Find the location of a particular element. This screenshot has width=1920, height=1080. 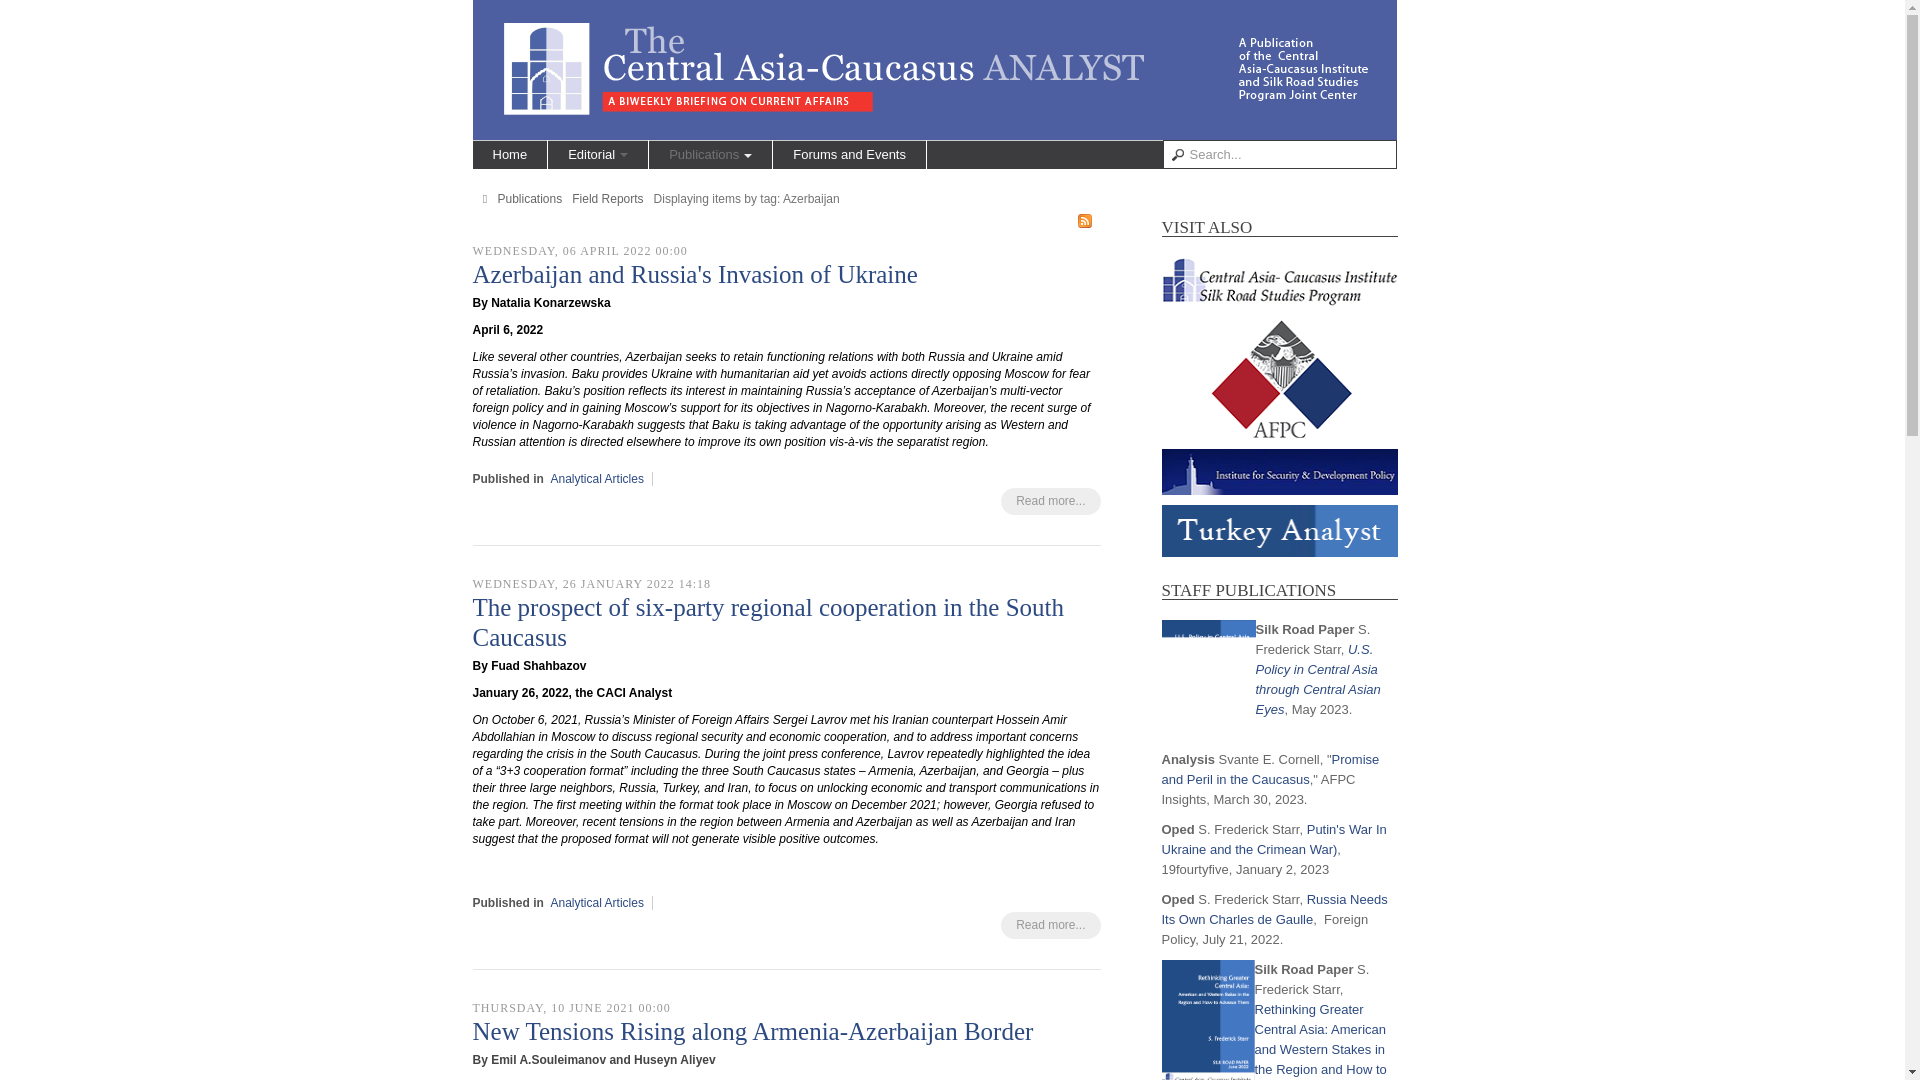

Publications is located at coordinates (710, 154).